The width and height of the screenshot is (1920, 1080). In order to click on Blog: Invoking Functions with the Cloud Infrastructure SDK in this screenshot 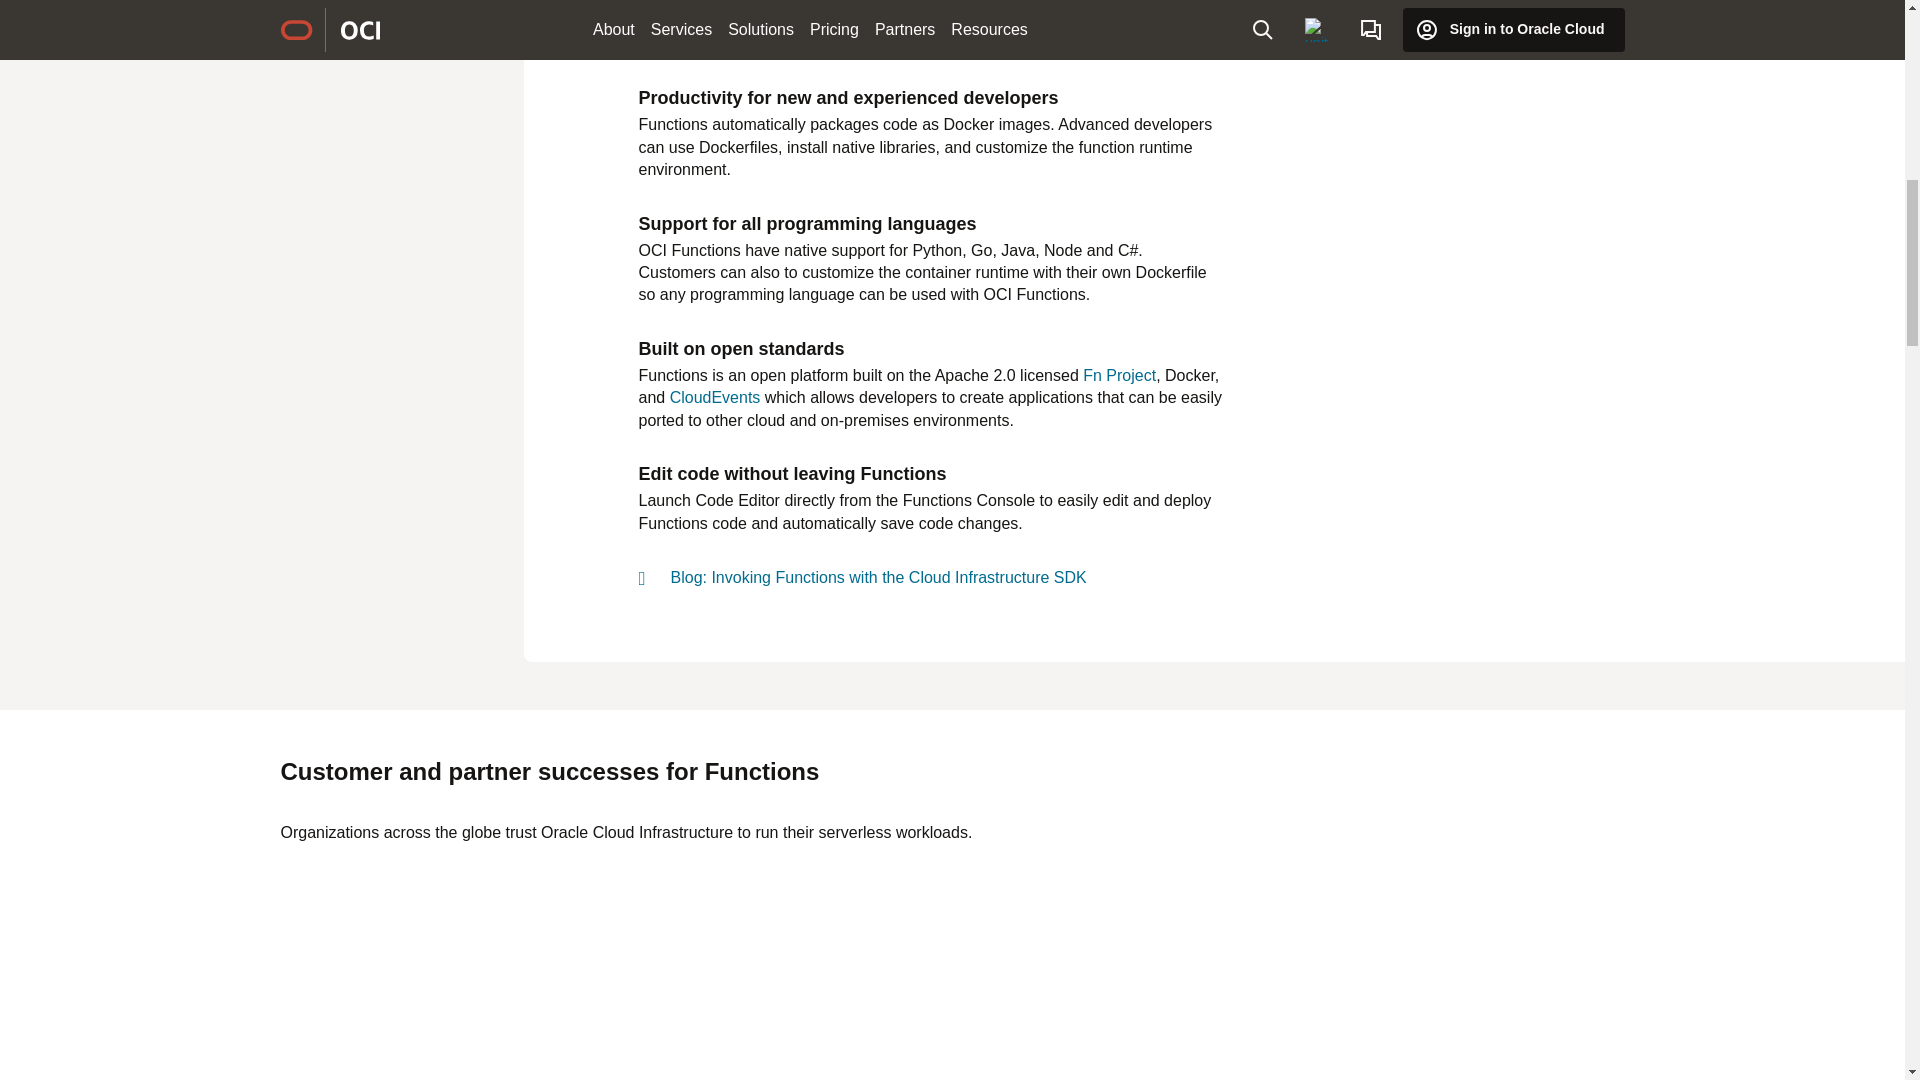, I will do `click(878, 578)`.